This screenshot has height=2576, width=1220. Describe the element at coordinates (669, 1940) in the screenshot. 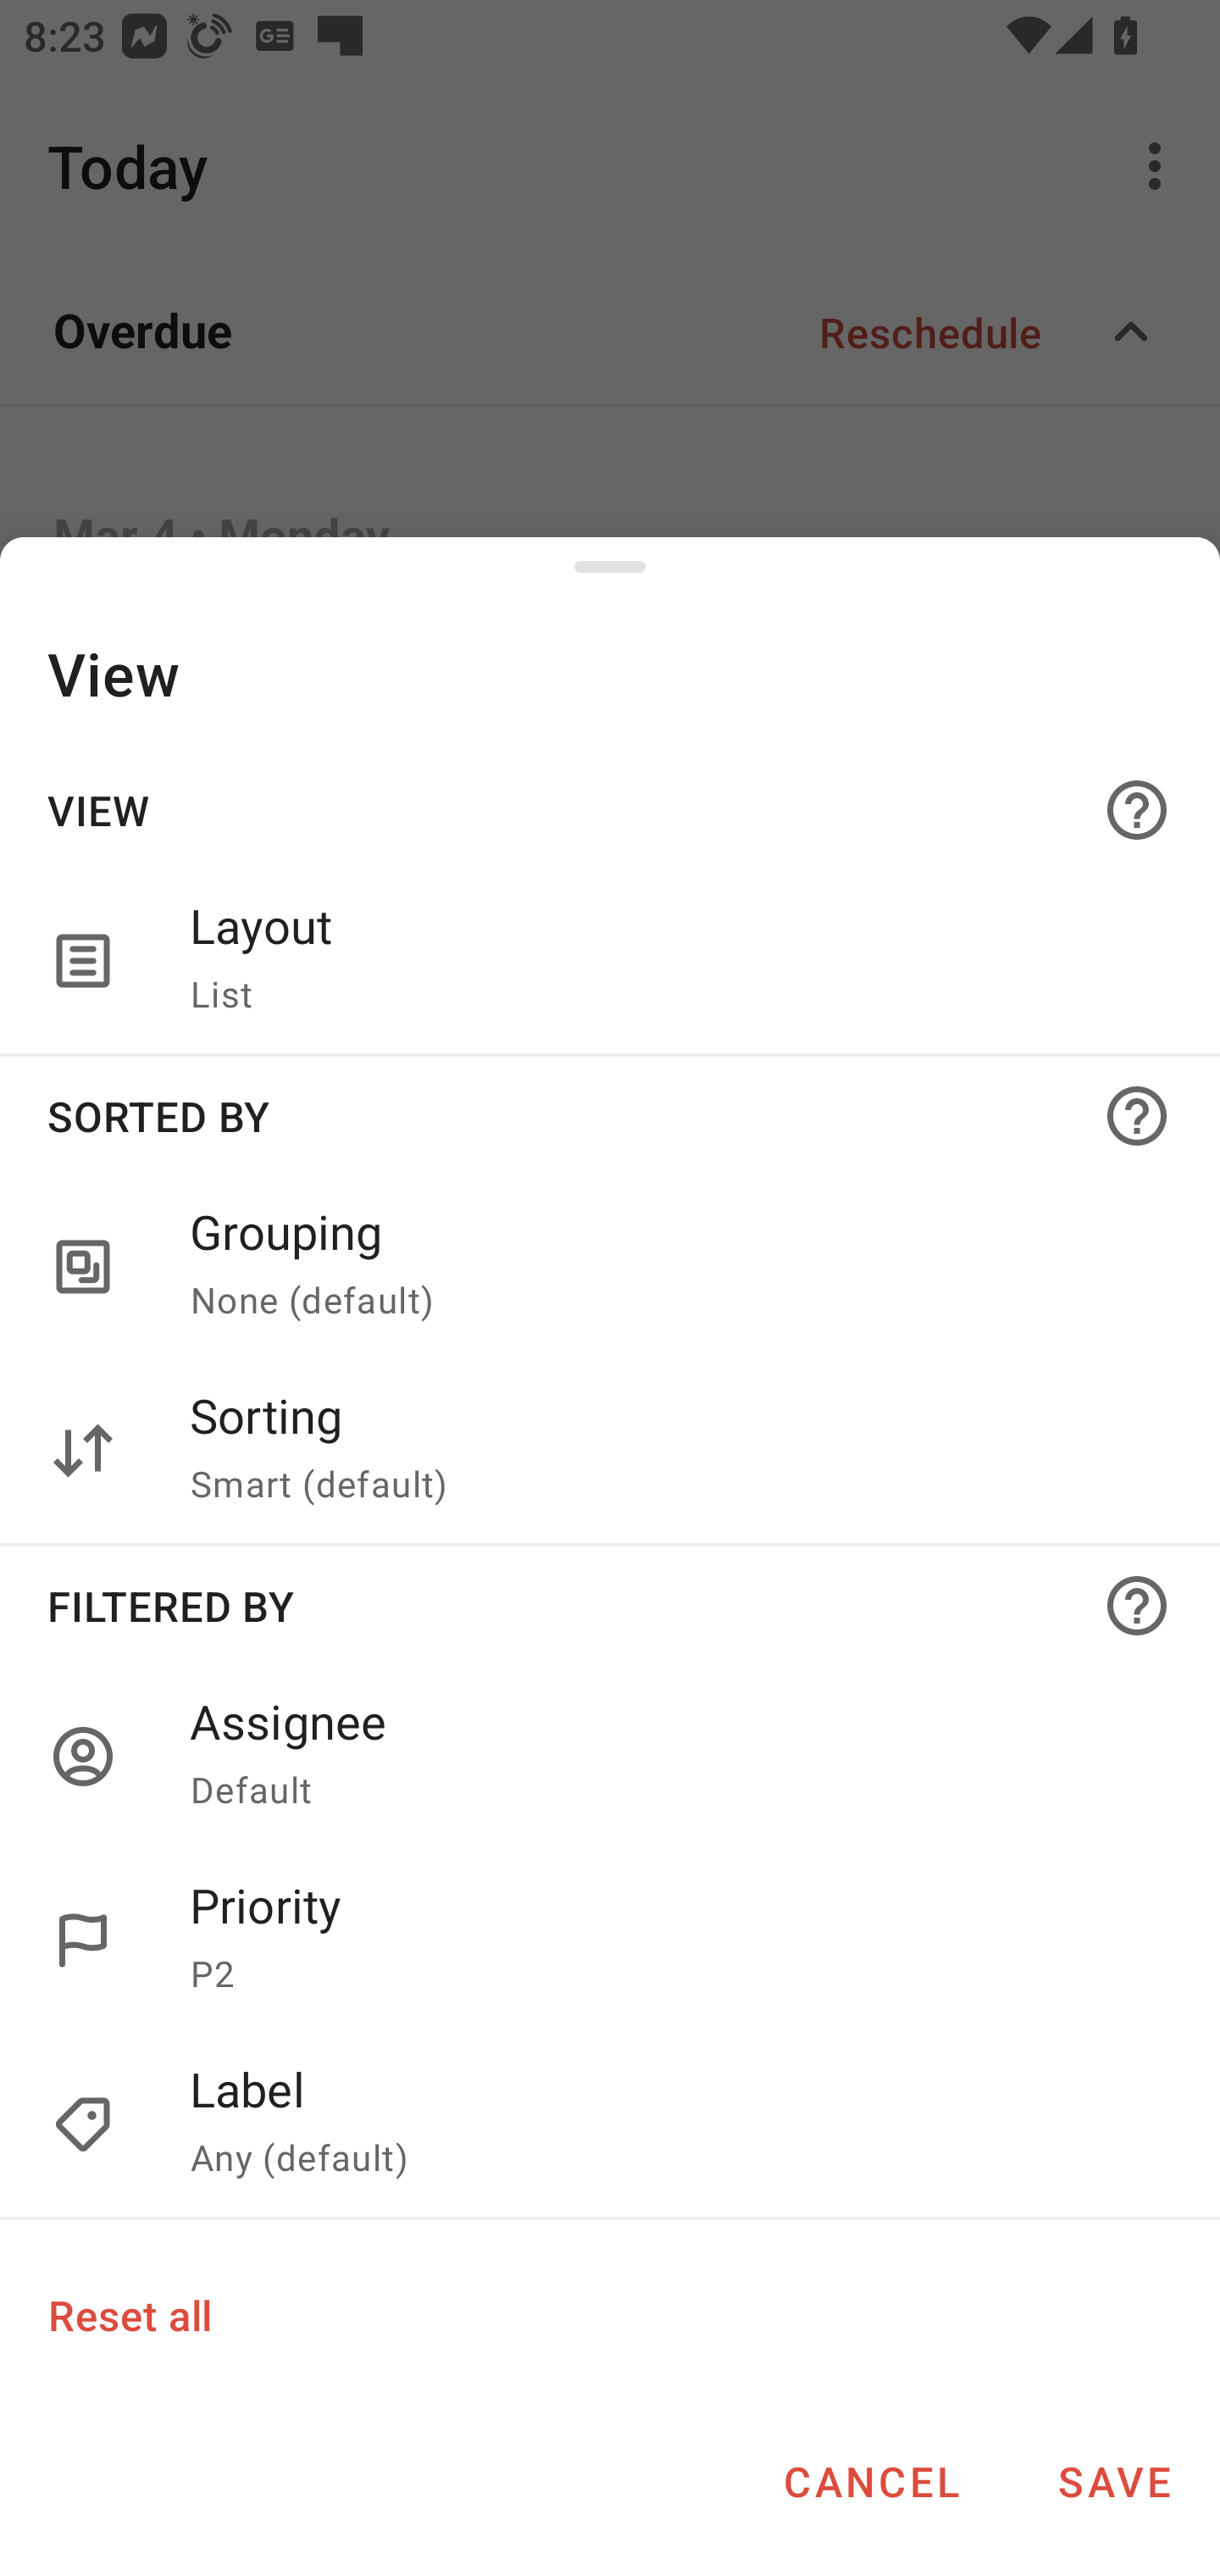

I see `Priority P2` at that location.